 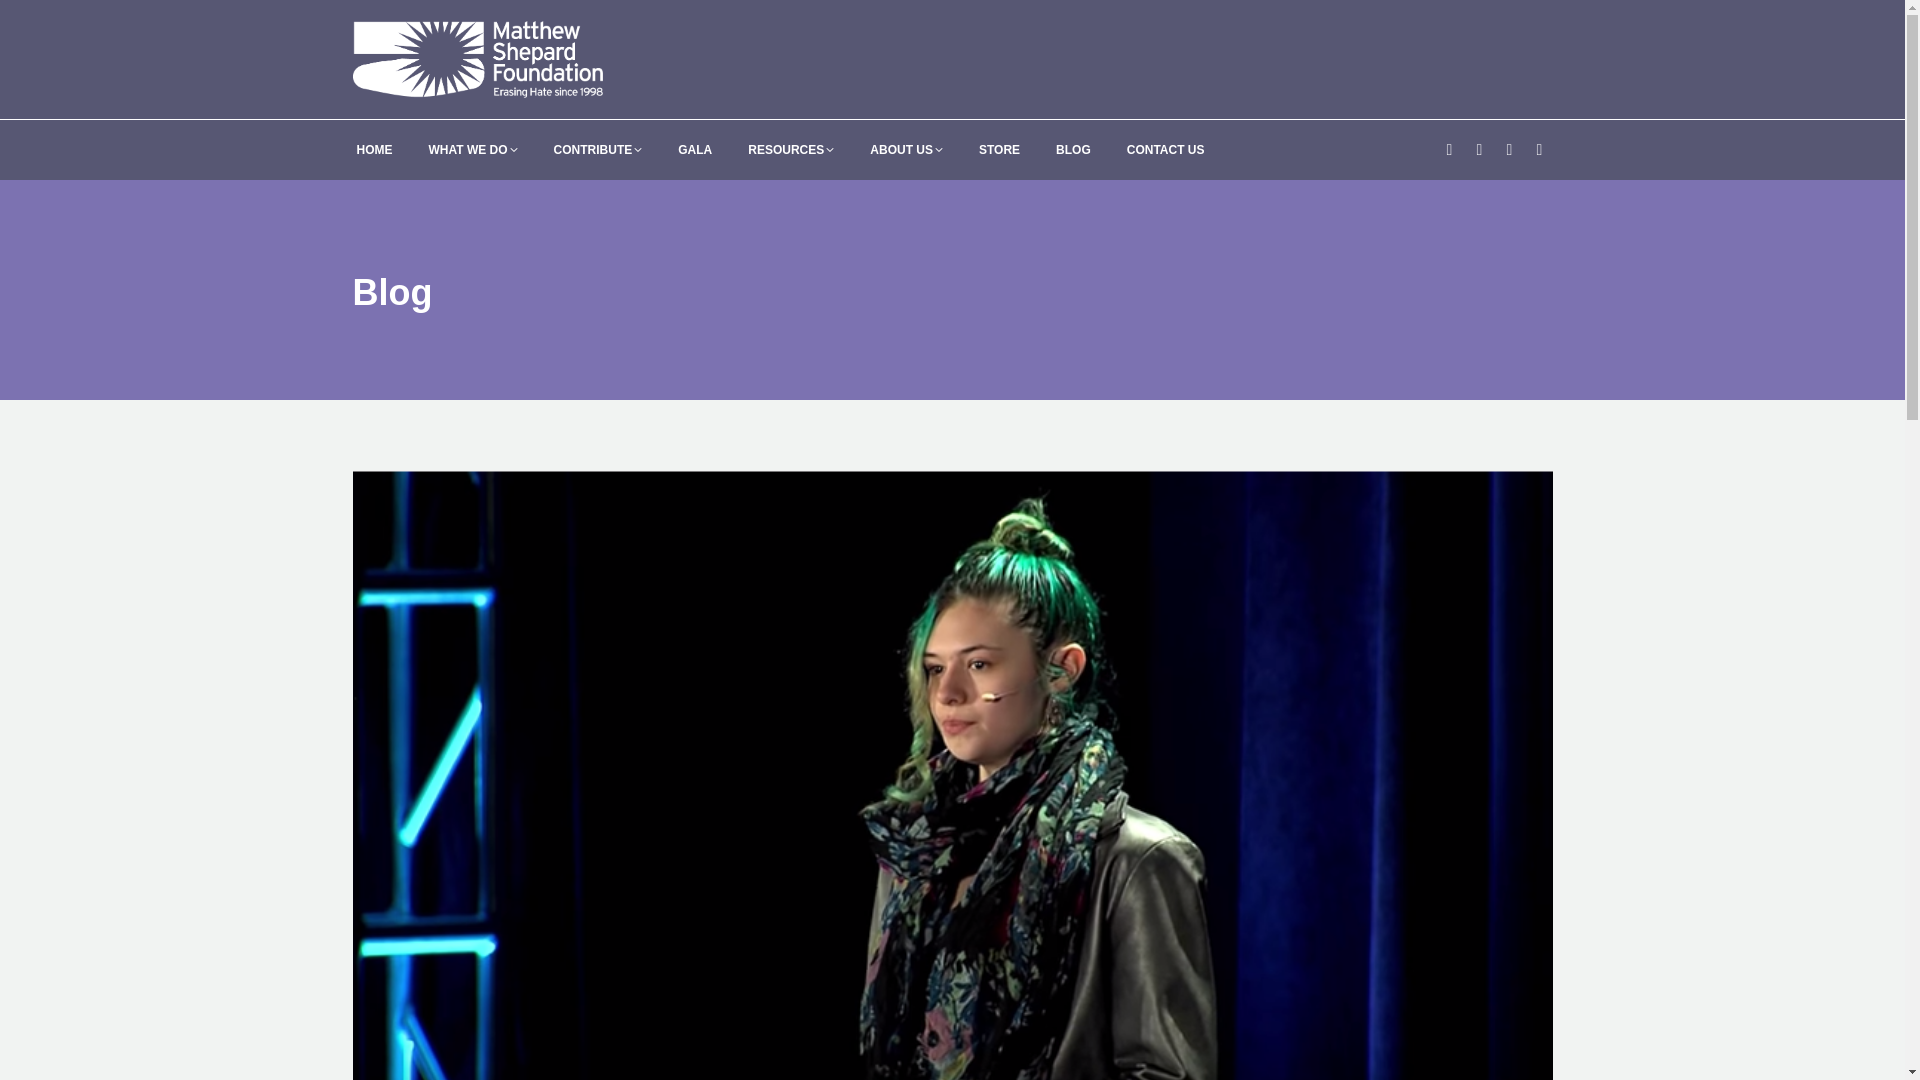 What do you see at coordinates (1538, 150) in the screenshot?
I see `YouTube page opens in new window` at bounding box center [1538, 150].